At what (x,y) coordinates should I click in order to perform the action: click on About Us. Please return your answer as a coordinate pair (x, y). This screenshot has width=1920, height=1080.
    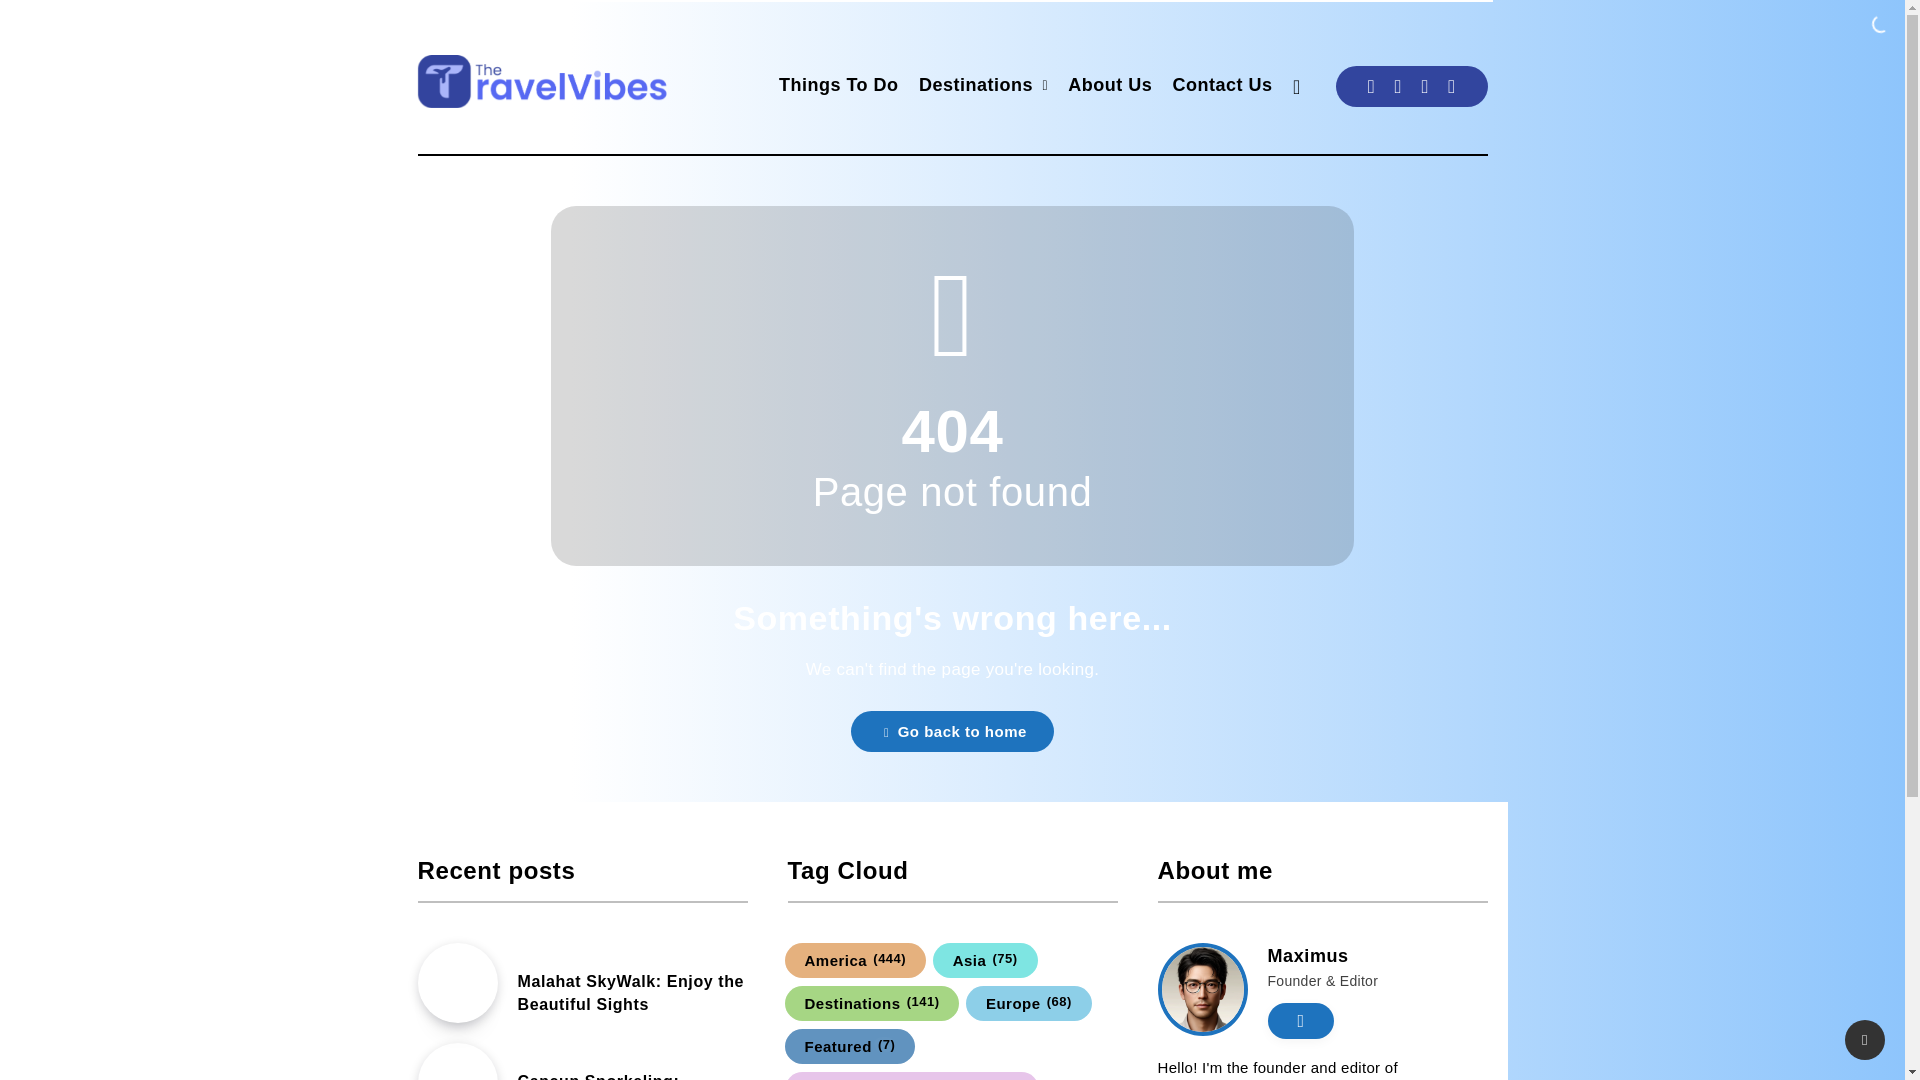
    Looking at the image, I should click on (1110, 87).